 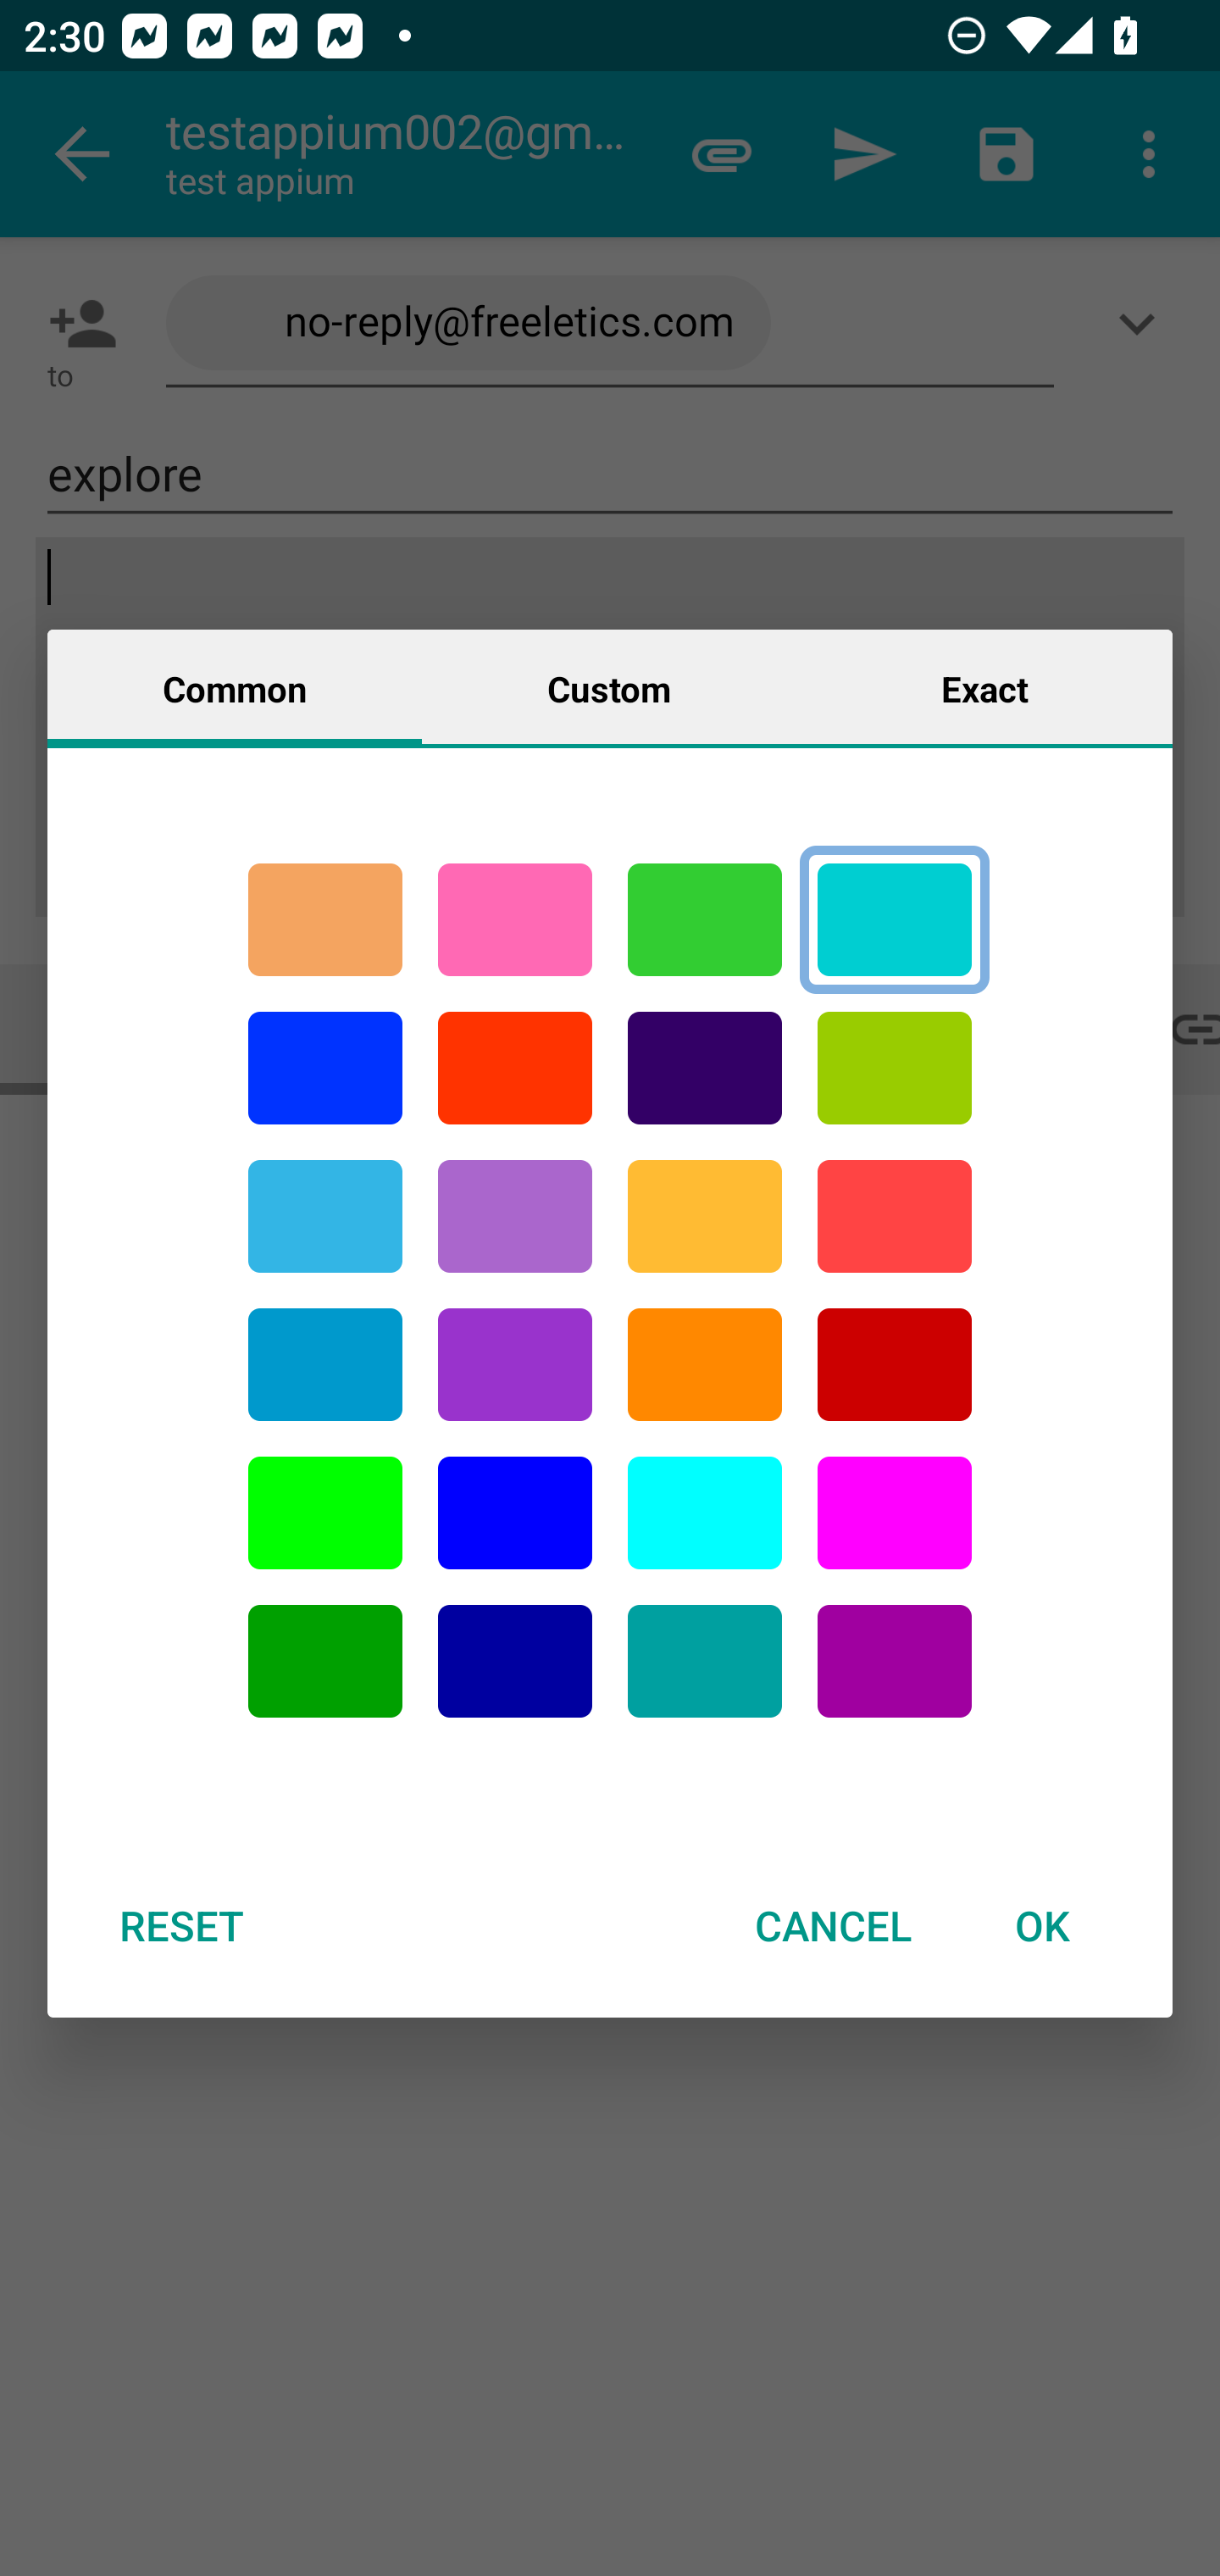 I want to click on Cyan, so click(x=895, y=919).